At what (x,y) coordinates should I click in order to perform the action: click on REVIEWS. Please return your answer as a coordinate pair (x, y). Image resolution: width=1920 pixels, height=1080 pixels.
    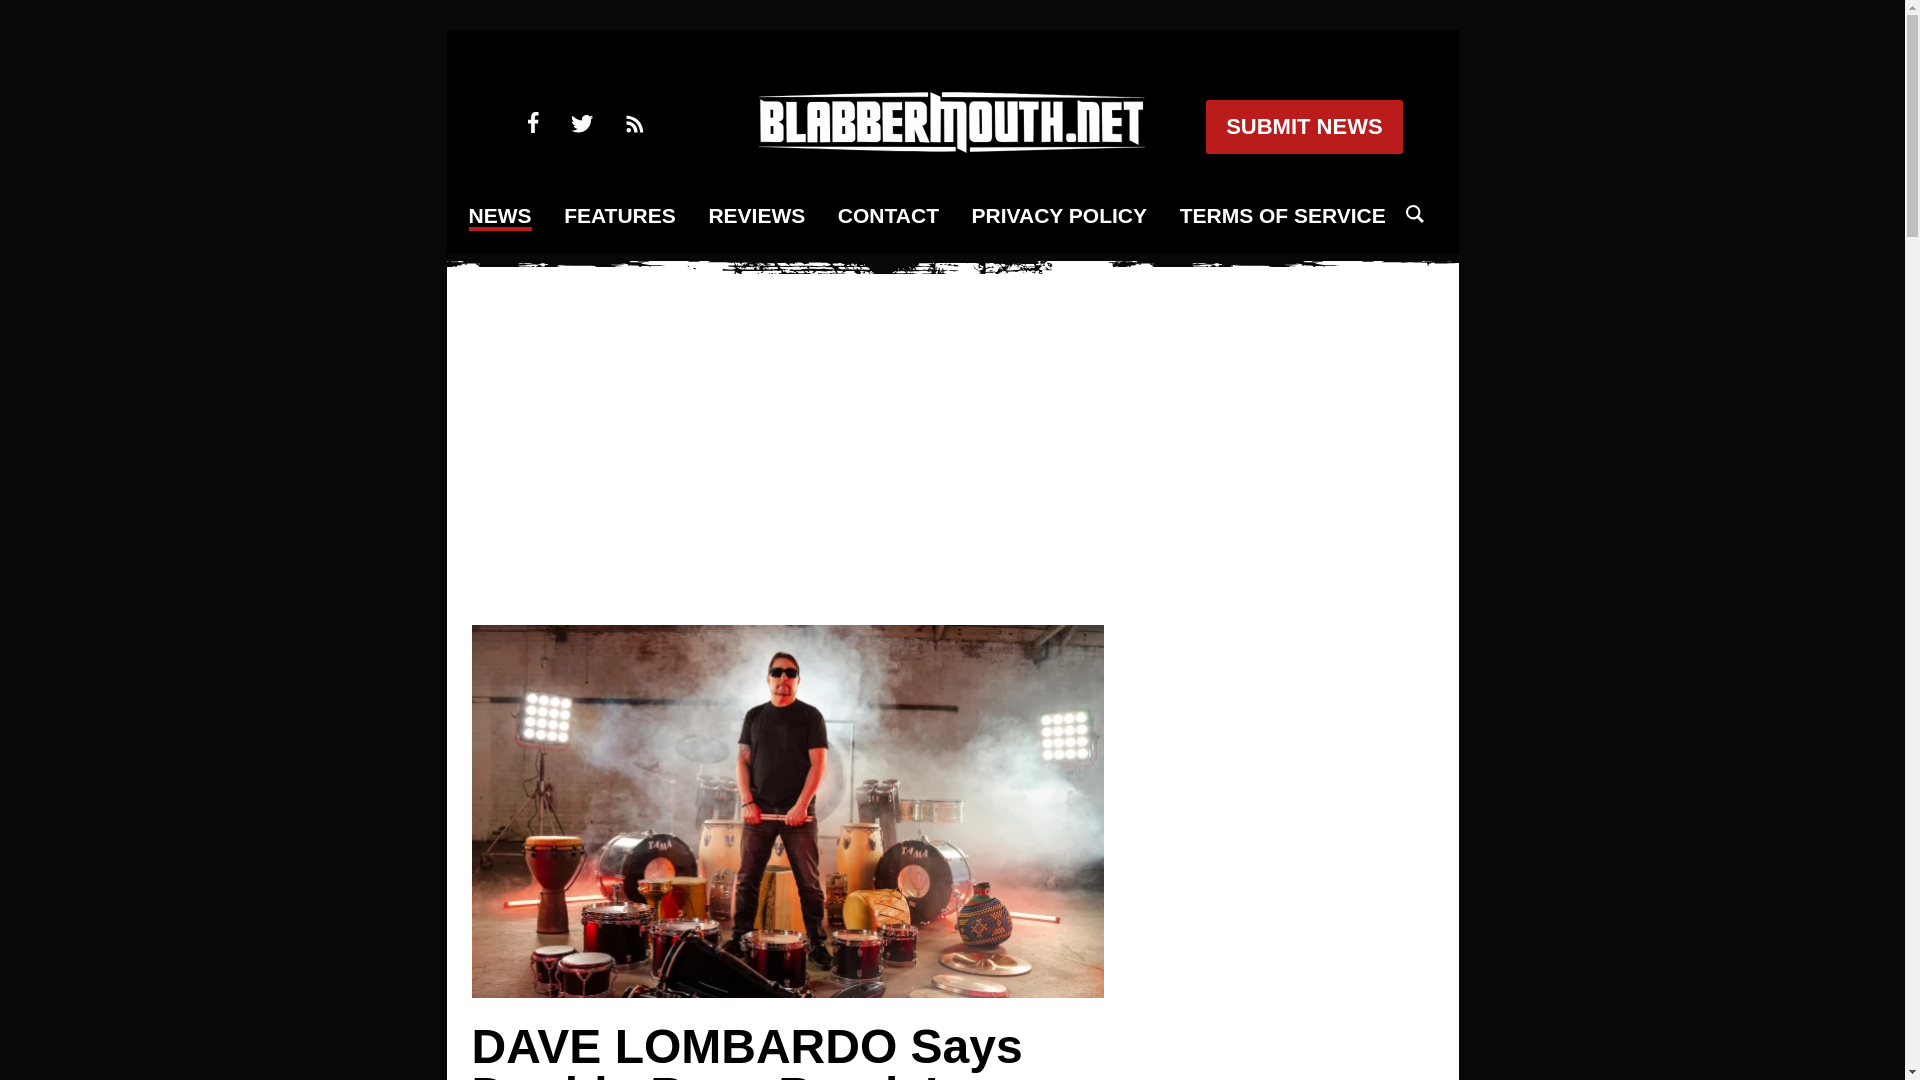
    Looking at the image, I should click on (756, 216).